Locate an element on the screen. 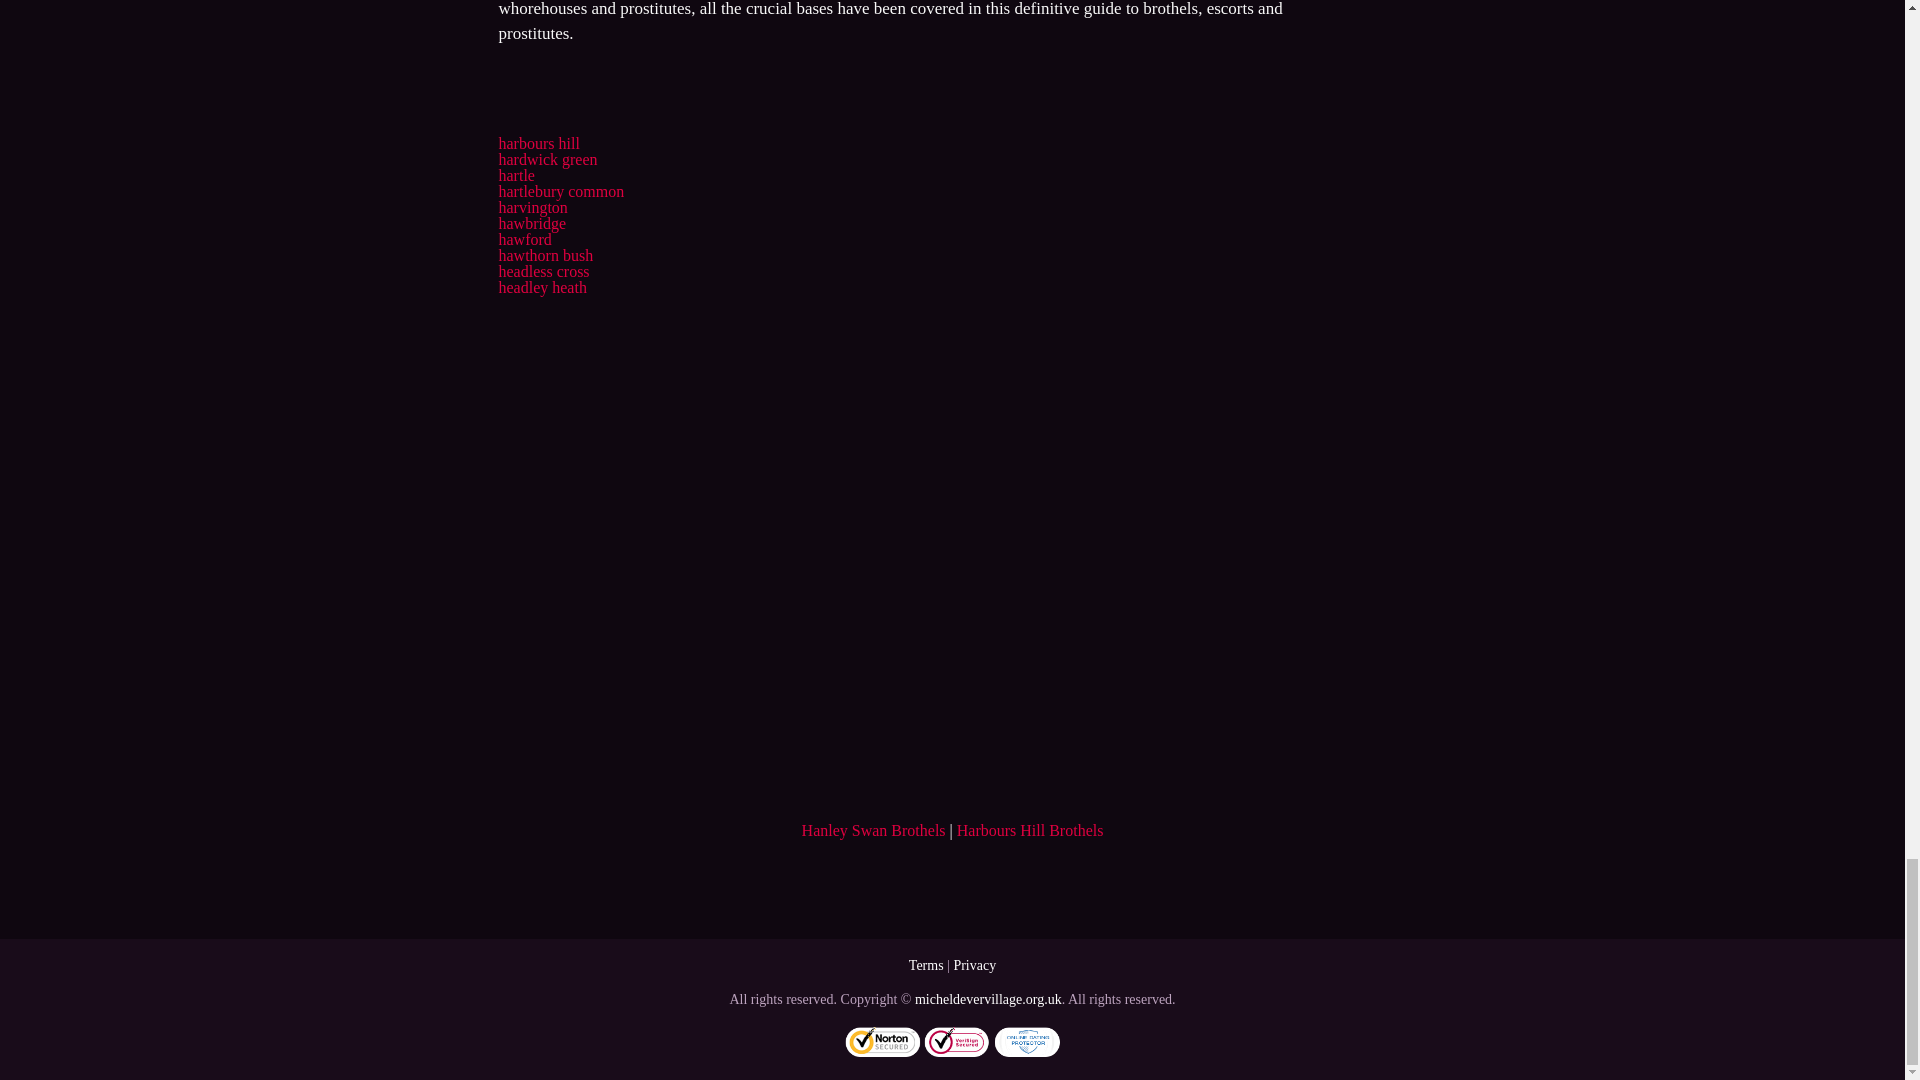  harbours hill is located at coordinates (538, 144).